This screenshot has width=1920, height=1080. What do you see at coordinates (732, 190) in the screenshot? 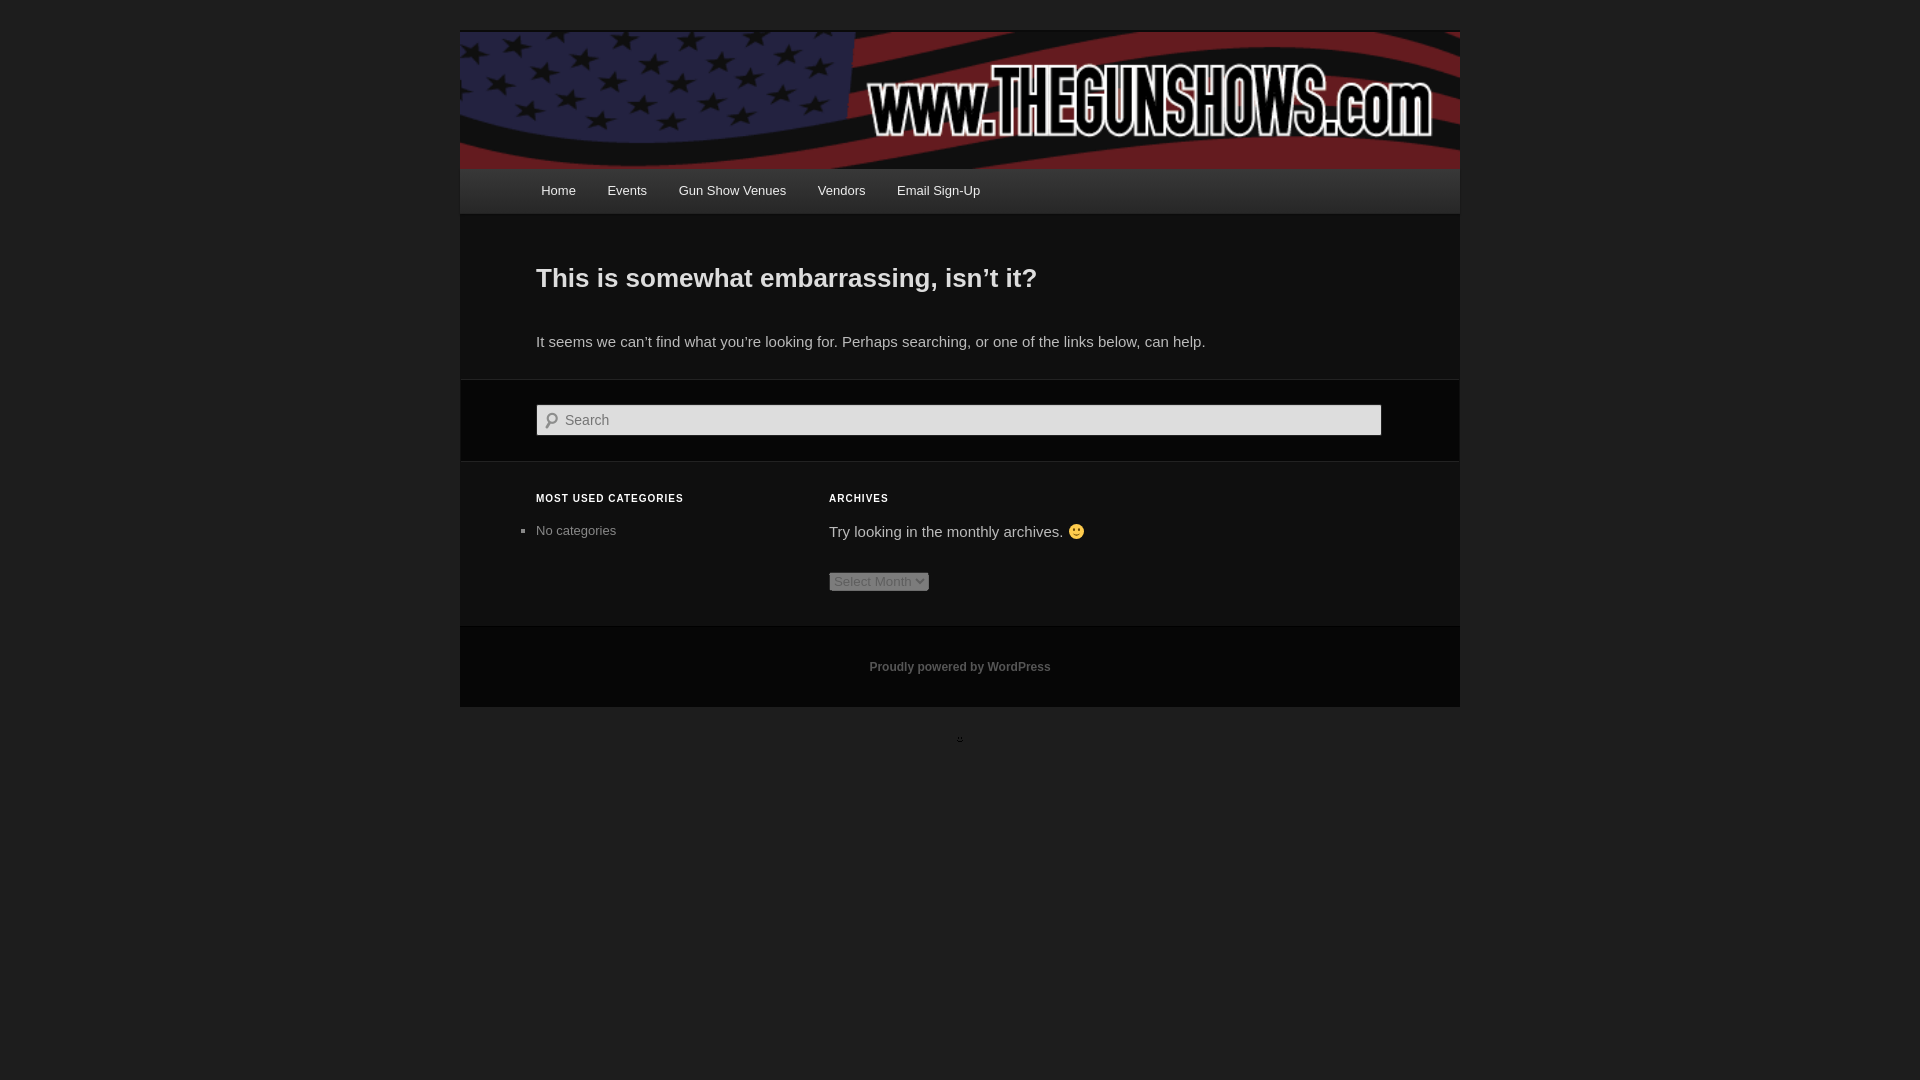
I see `Gun Show Venues` at bounding box center [732, 190].